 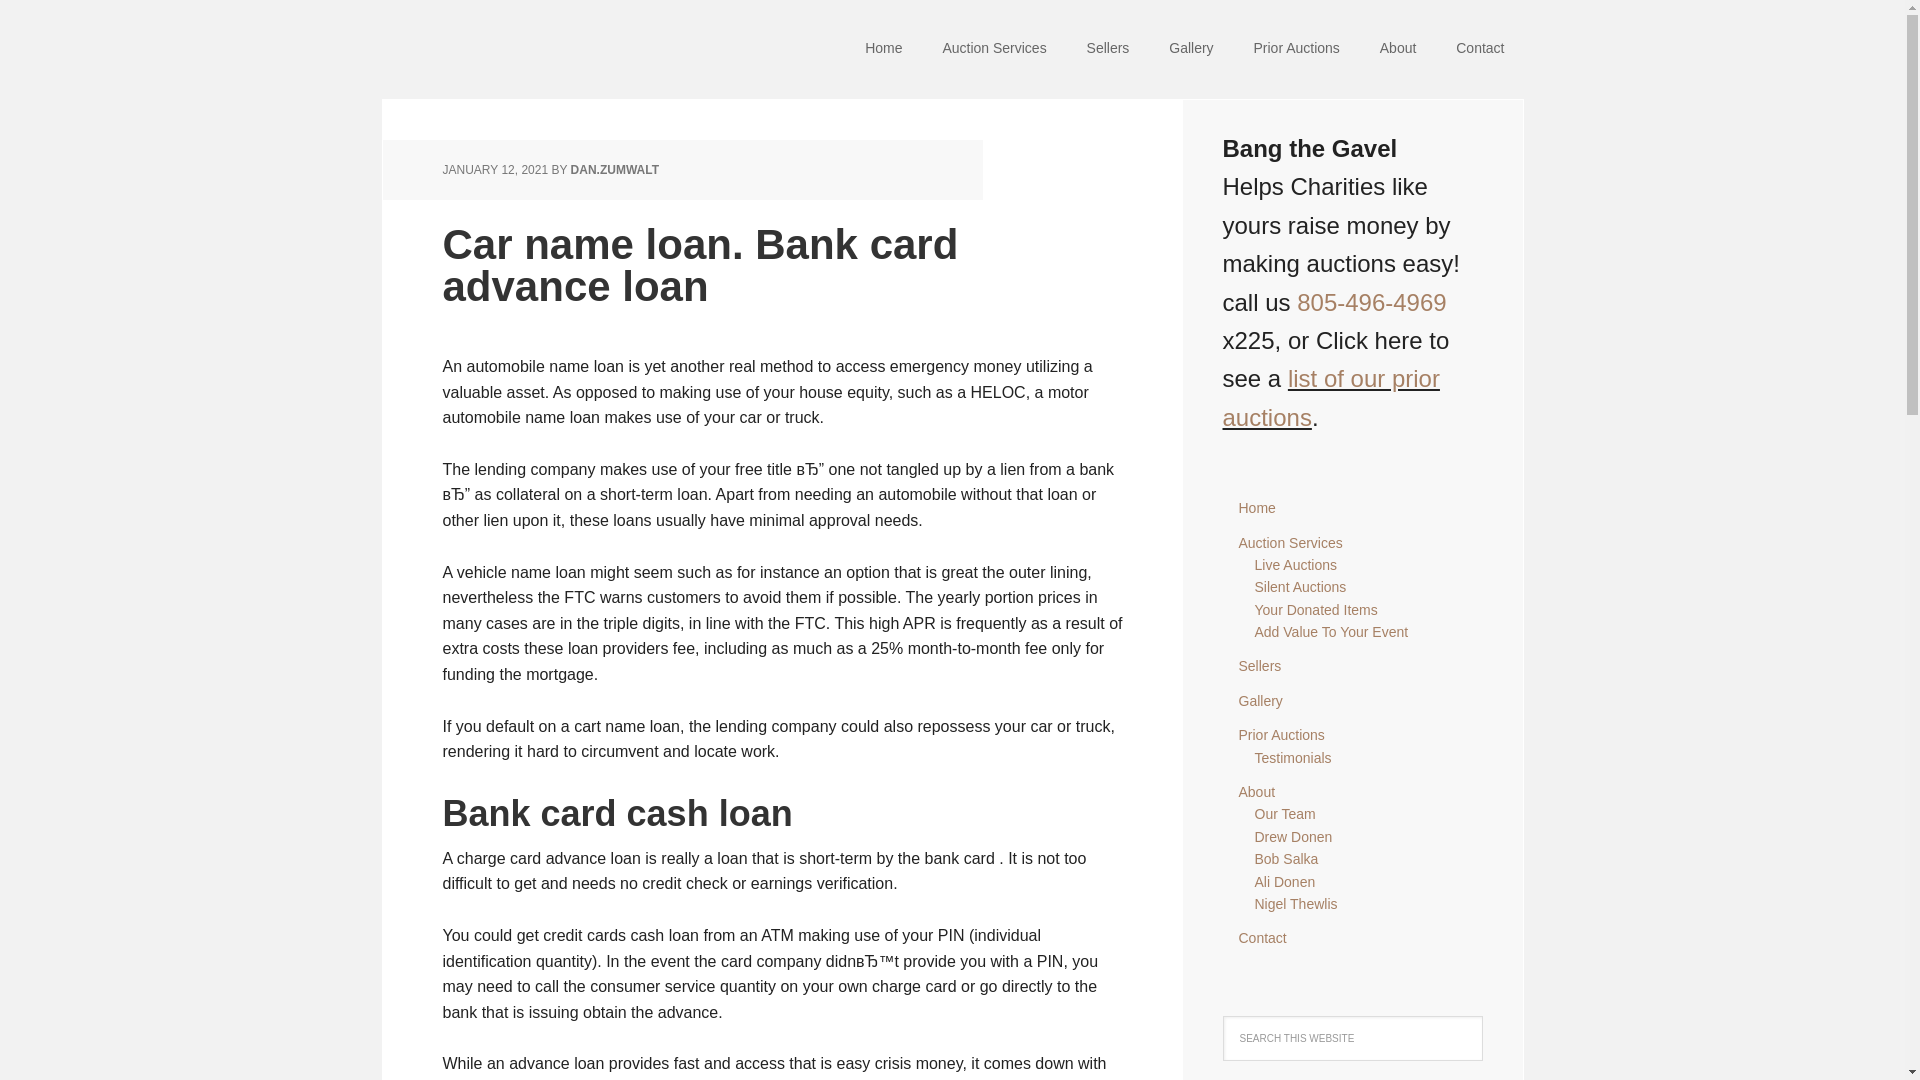 I want to click on Gallery, so click(x=1260, y=700).